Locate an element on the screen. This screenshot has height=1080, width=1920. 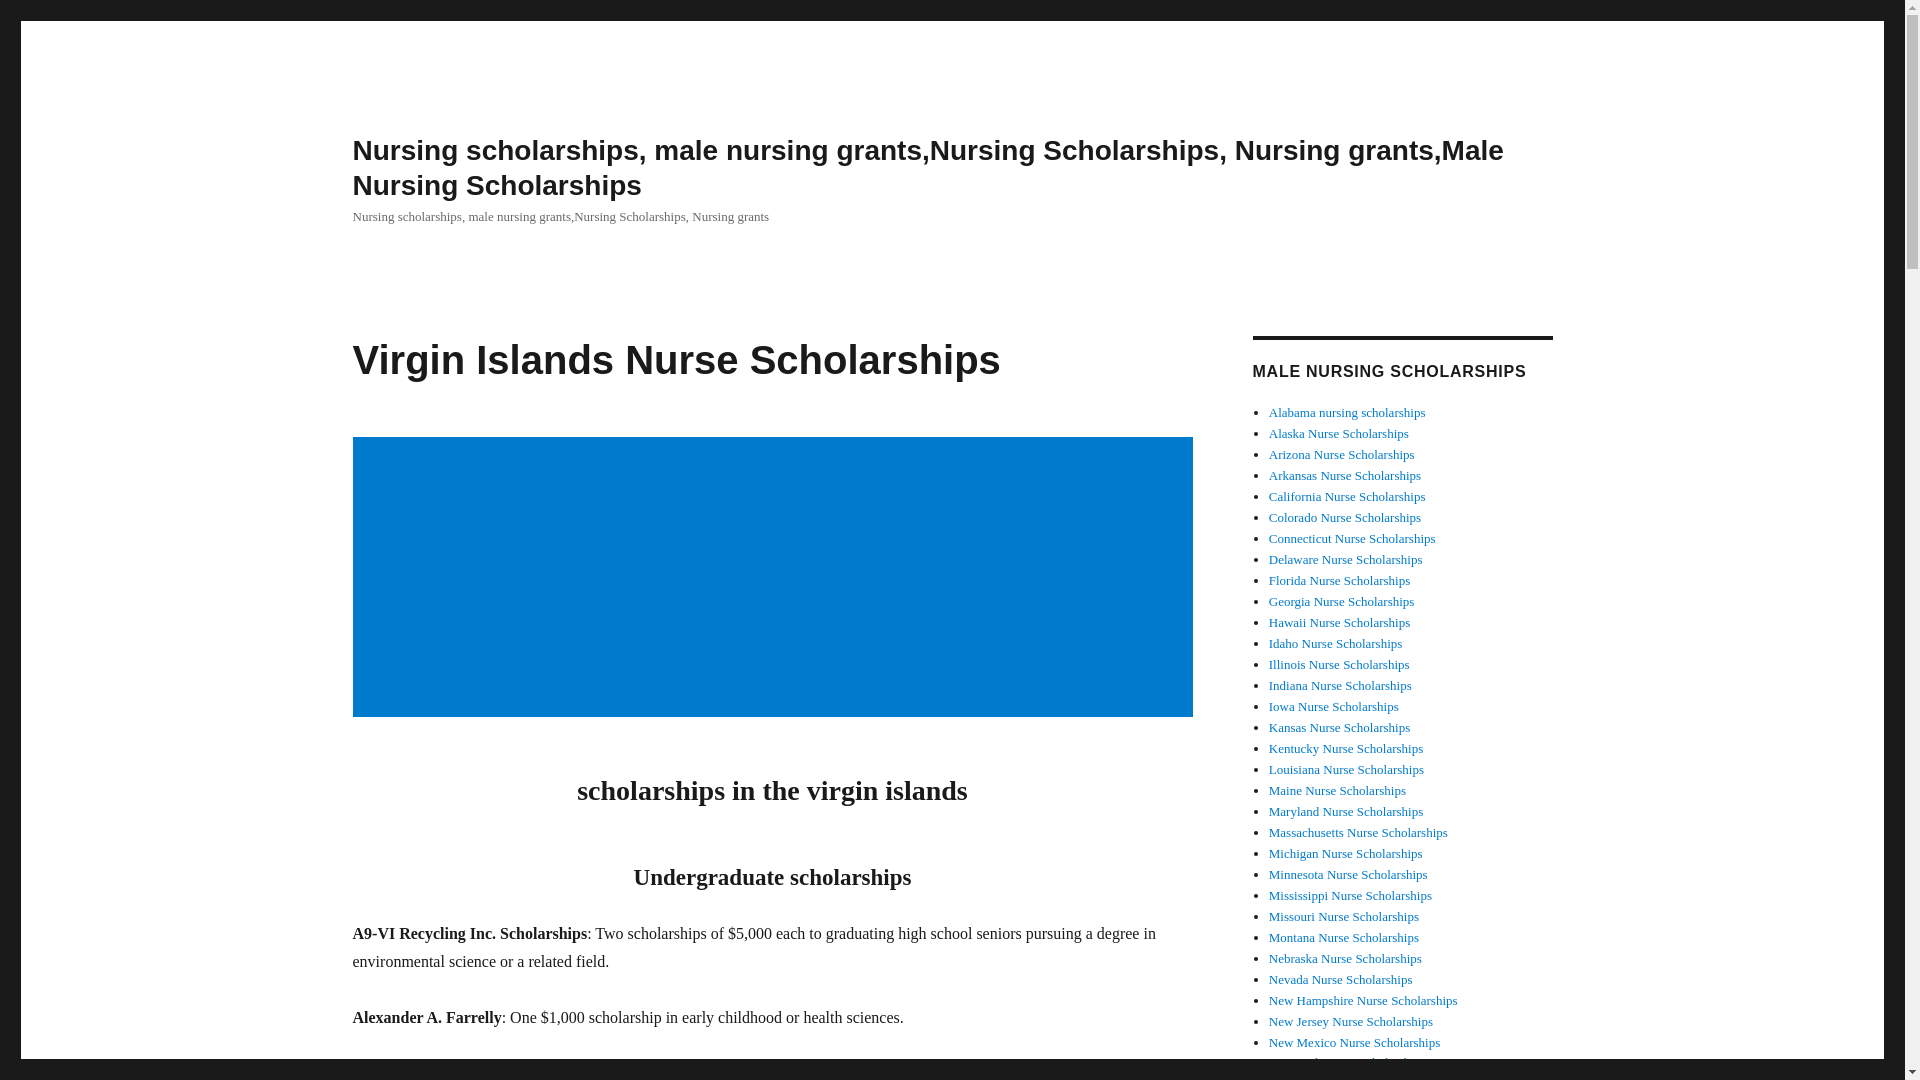
Kansas Nurse Scholarships is located at coordinates (1340, 728).